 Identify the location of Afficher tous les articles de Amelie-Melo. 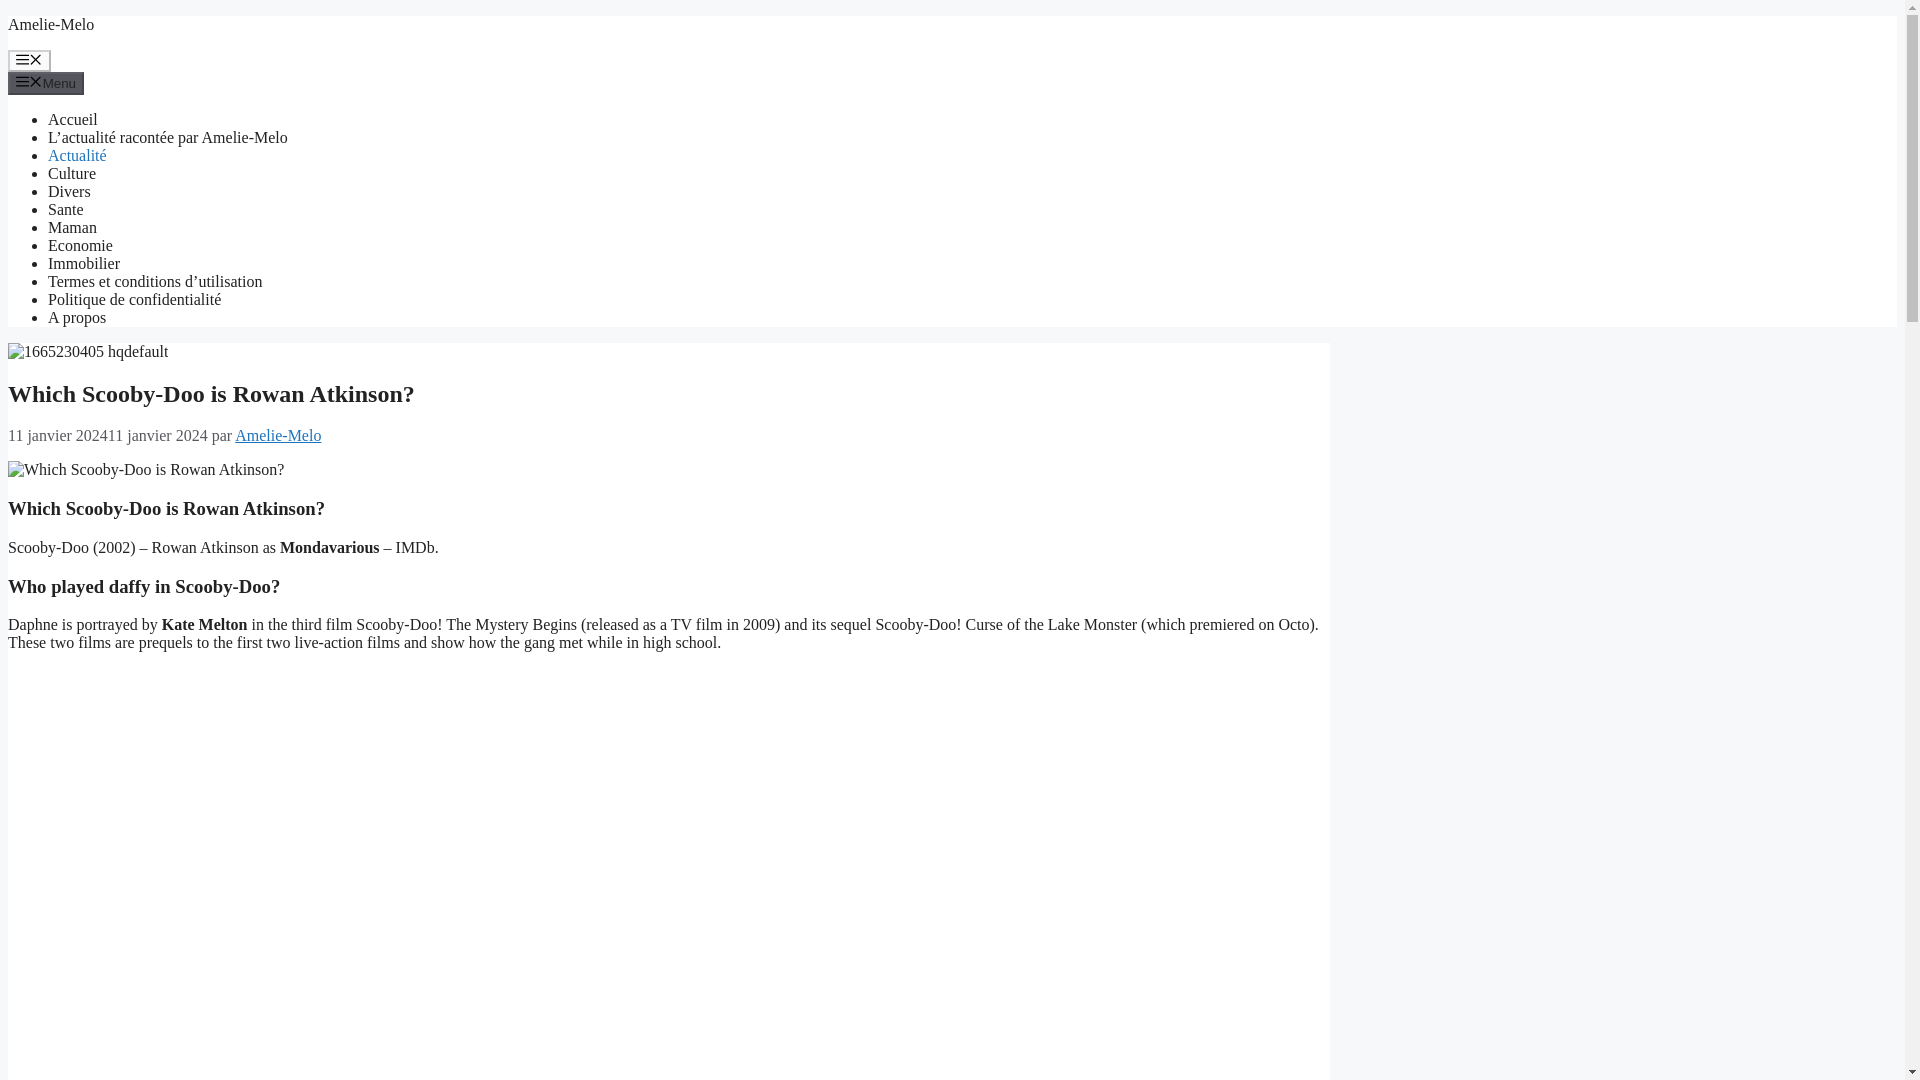
(277, 434).